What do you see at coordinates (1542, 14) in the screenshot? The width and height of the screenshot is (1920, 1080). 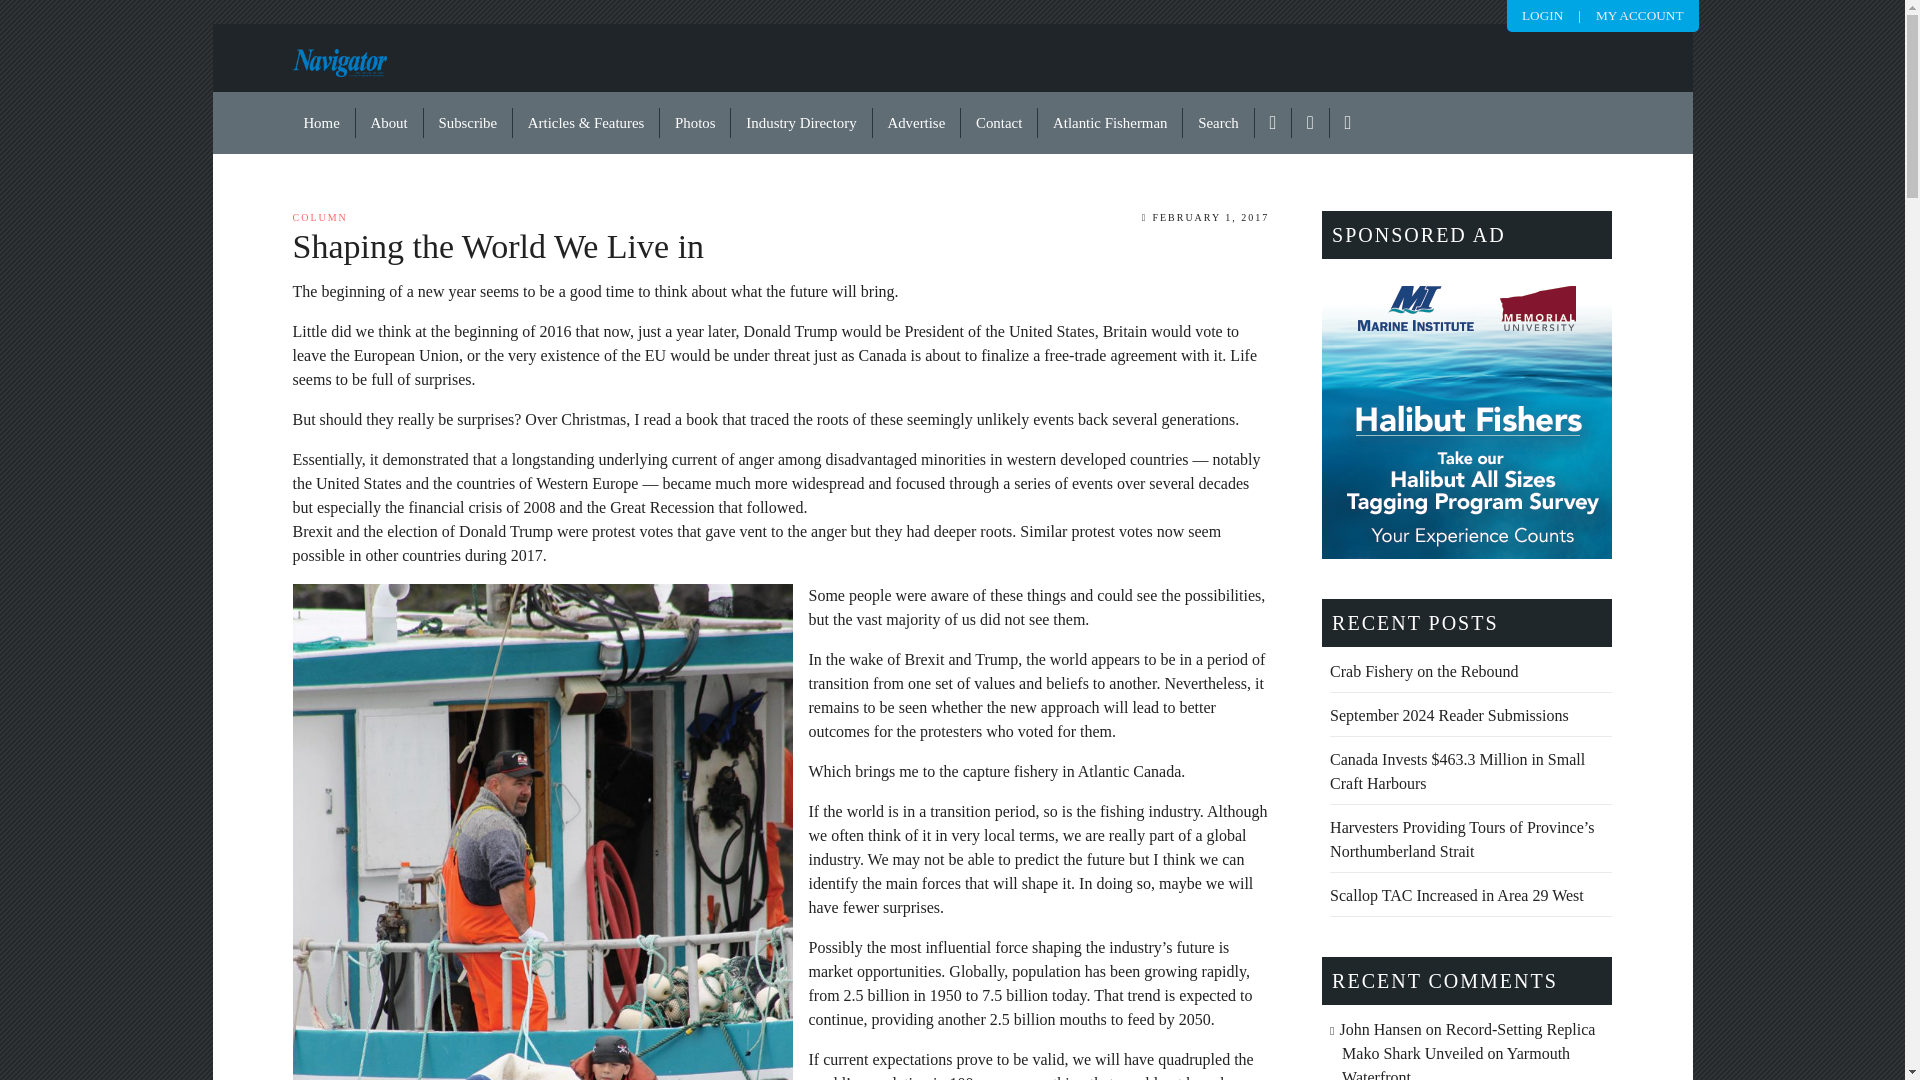 I see `LOGIN` at bounding box center [1542, 14].